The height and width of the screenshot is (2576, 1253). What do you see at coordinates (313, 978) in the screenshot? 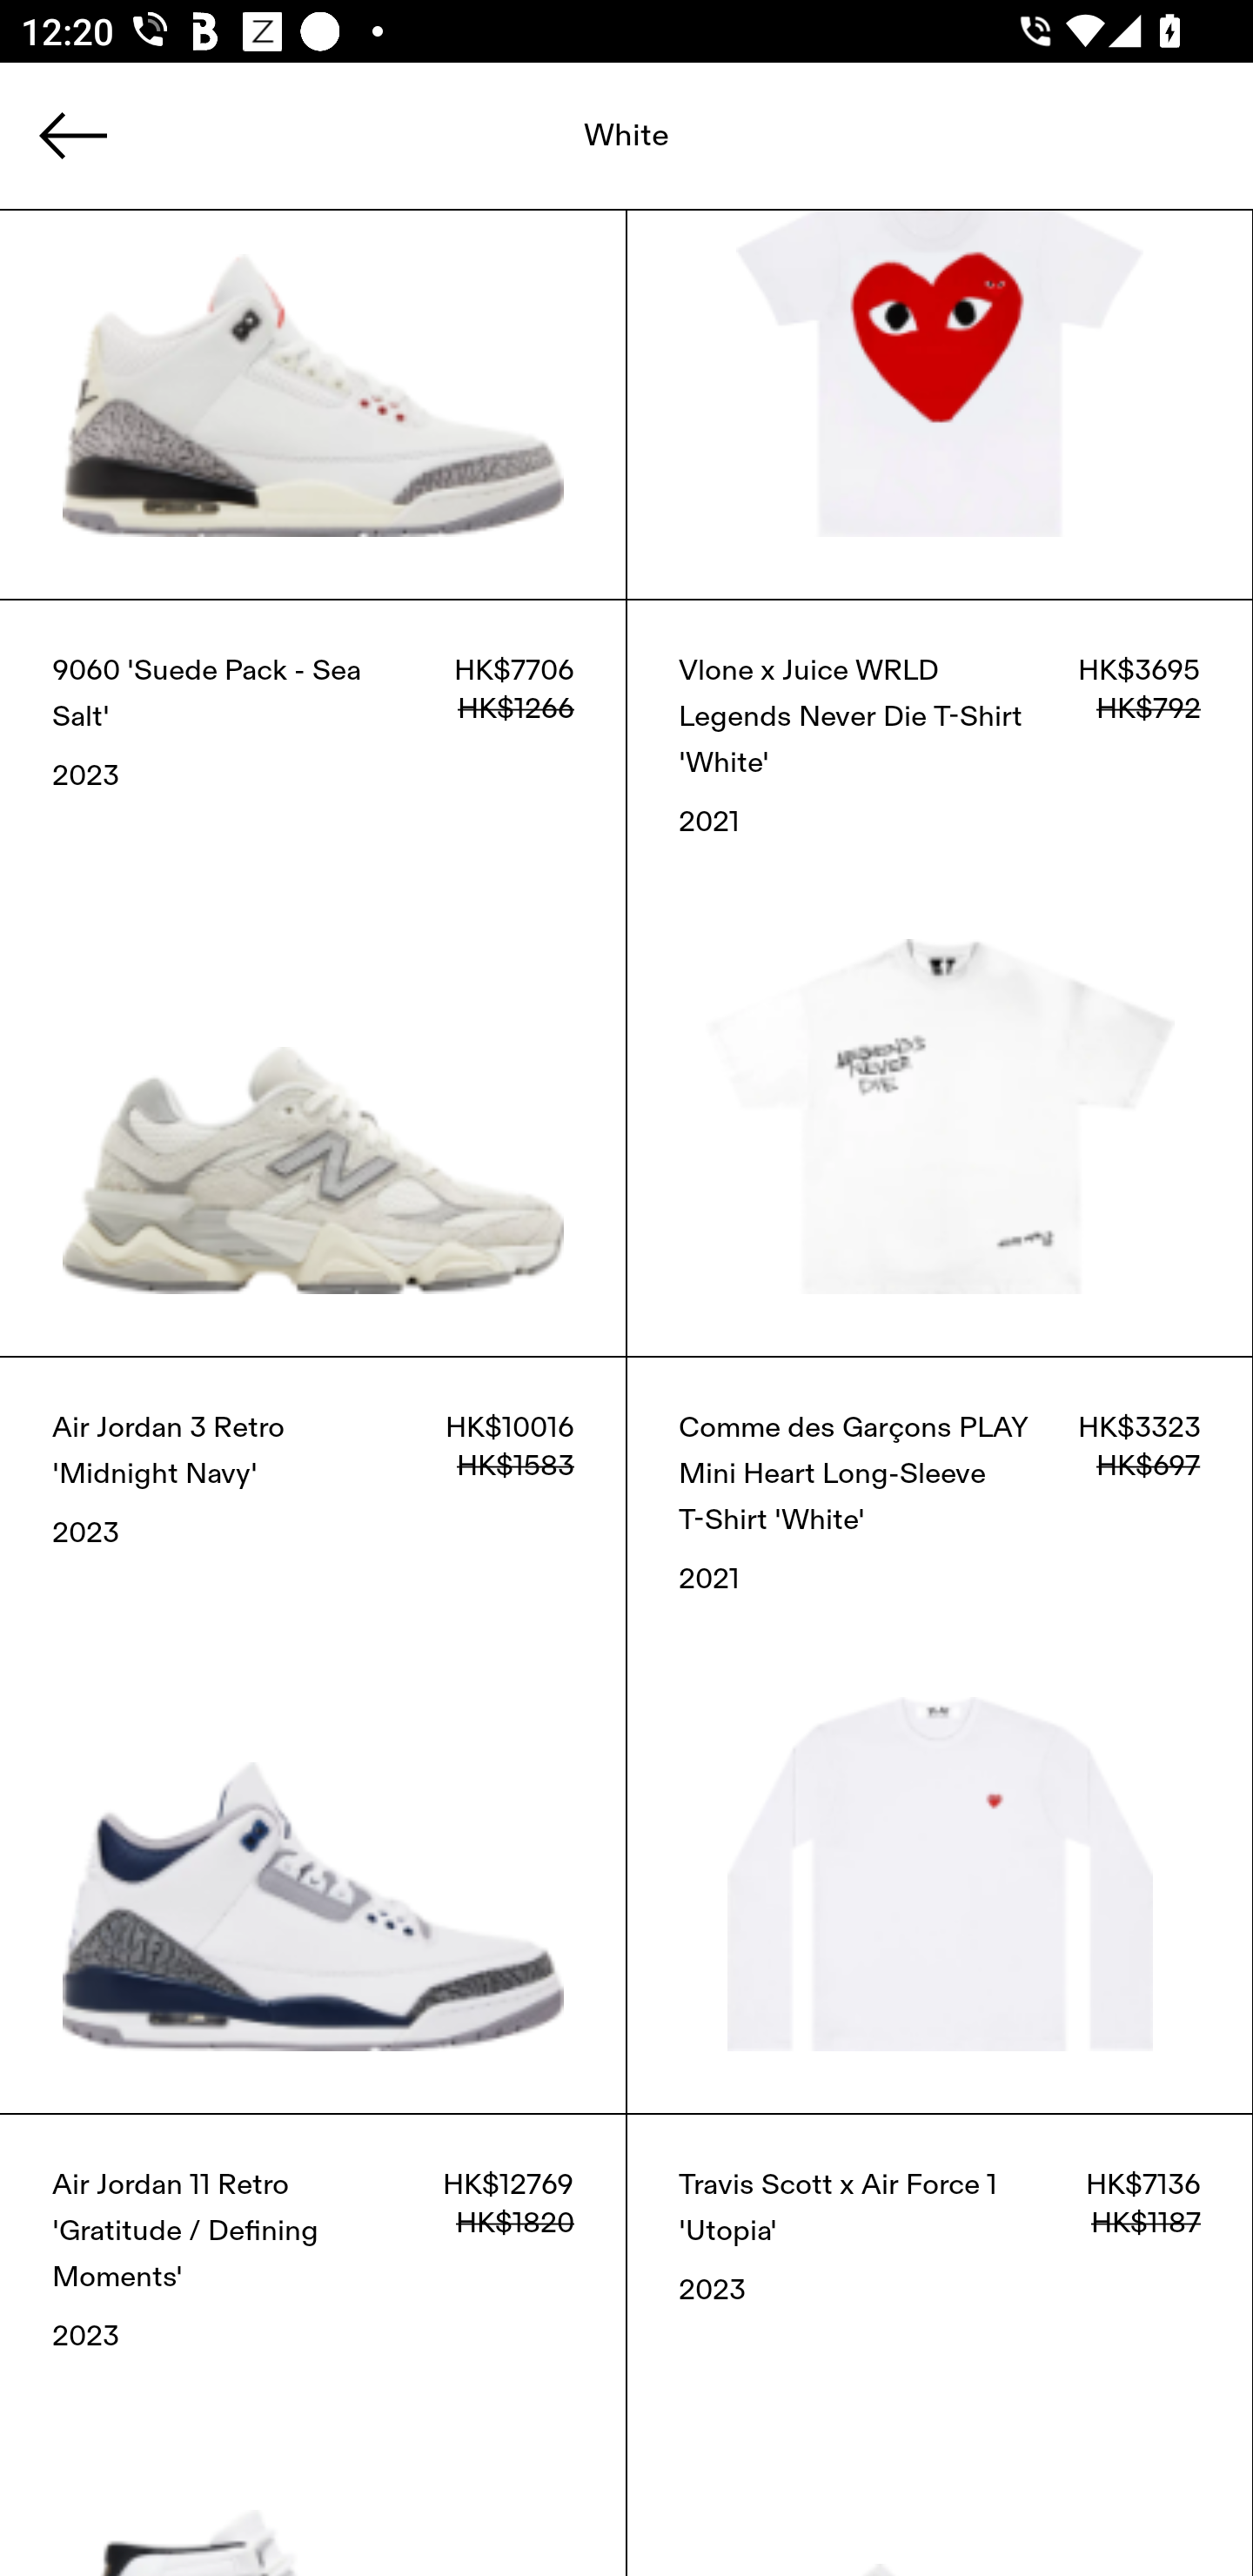
I see `9060 'Suede Pack - Sea Salt' HK$7706 HK$1266 2023` at bounding box center [313, 978].